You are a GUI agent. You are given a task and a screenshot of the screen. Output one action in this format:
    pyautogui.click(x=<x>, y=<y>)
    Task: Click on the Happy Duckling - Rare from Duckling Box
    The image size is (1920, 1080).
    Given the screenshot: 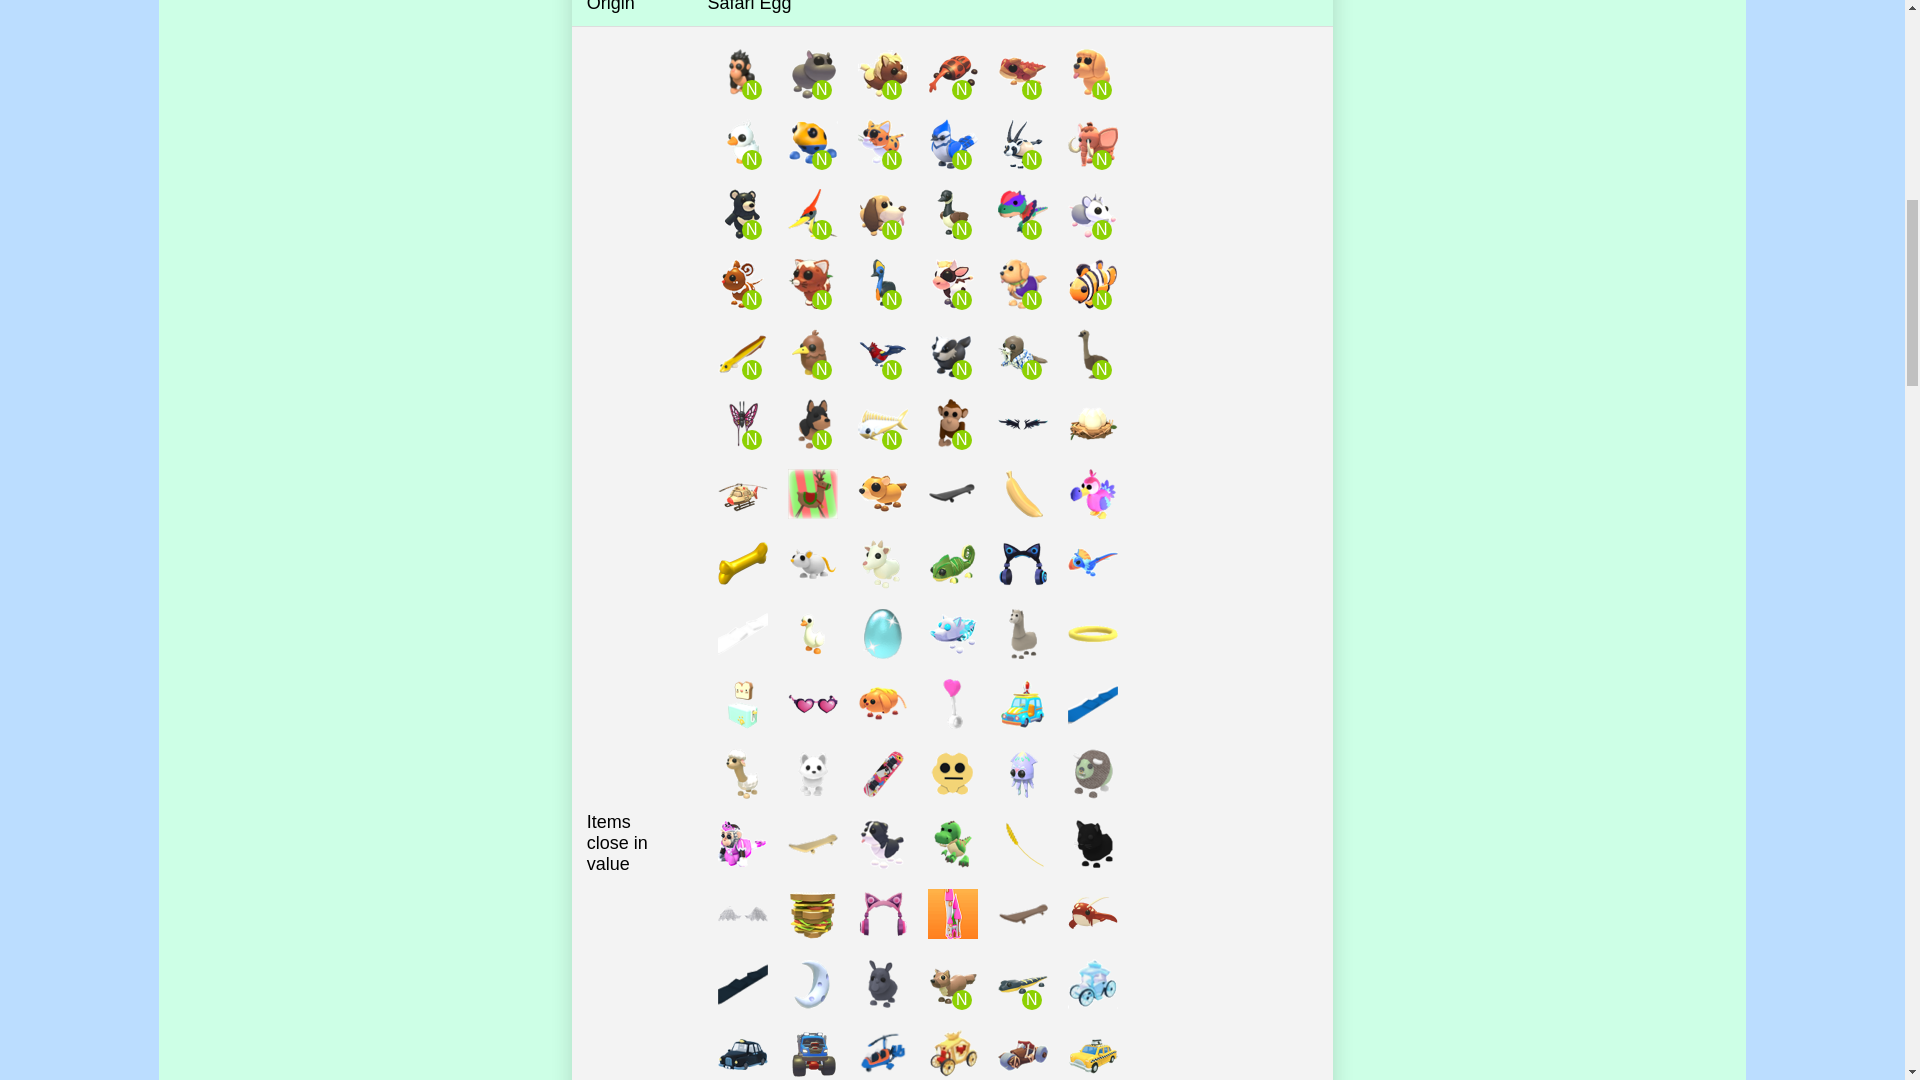 What is the action you would take?
    pyautogui.click(x=742, y=144)
    